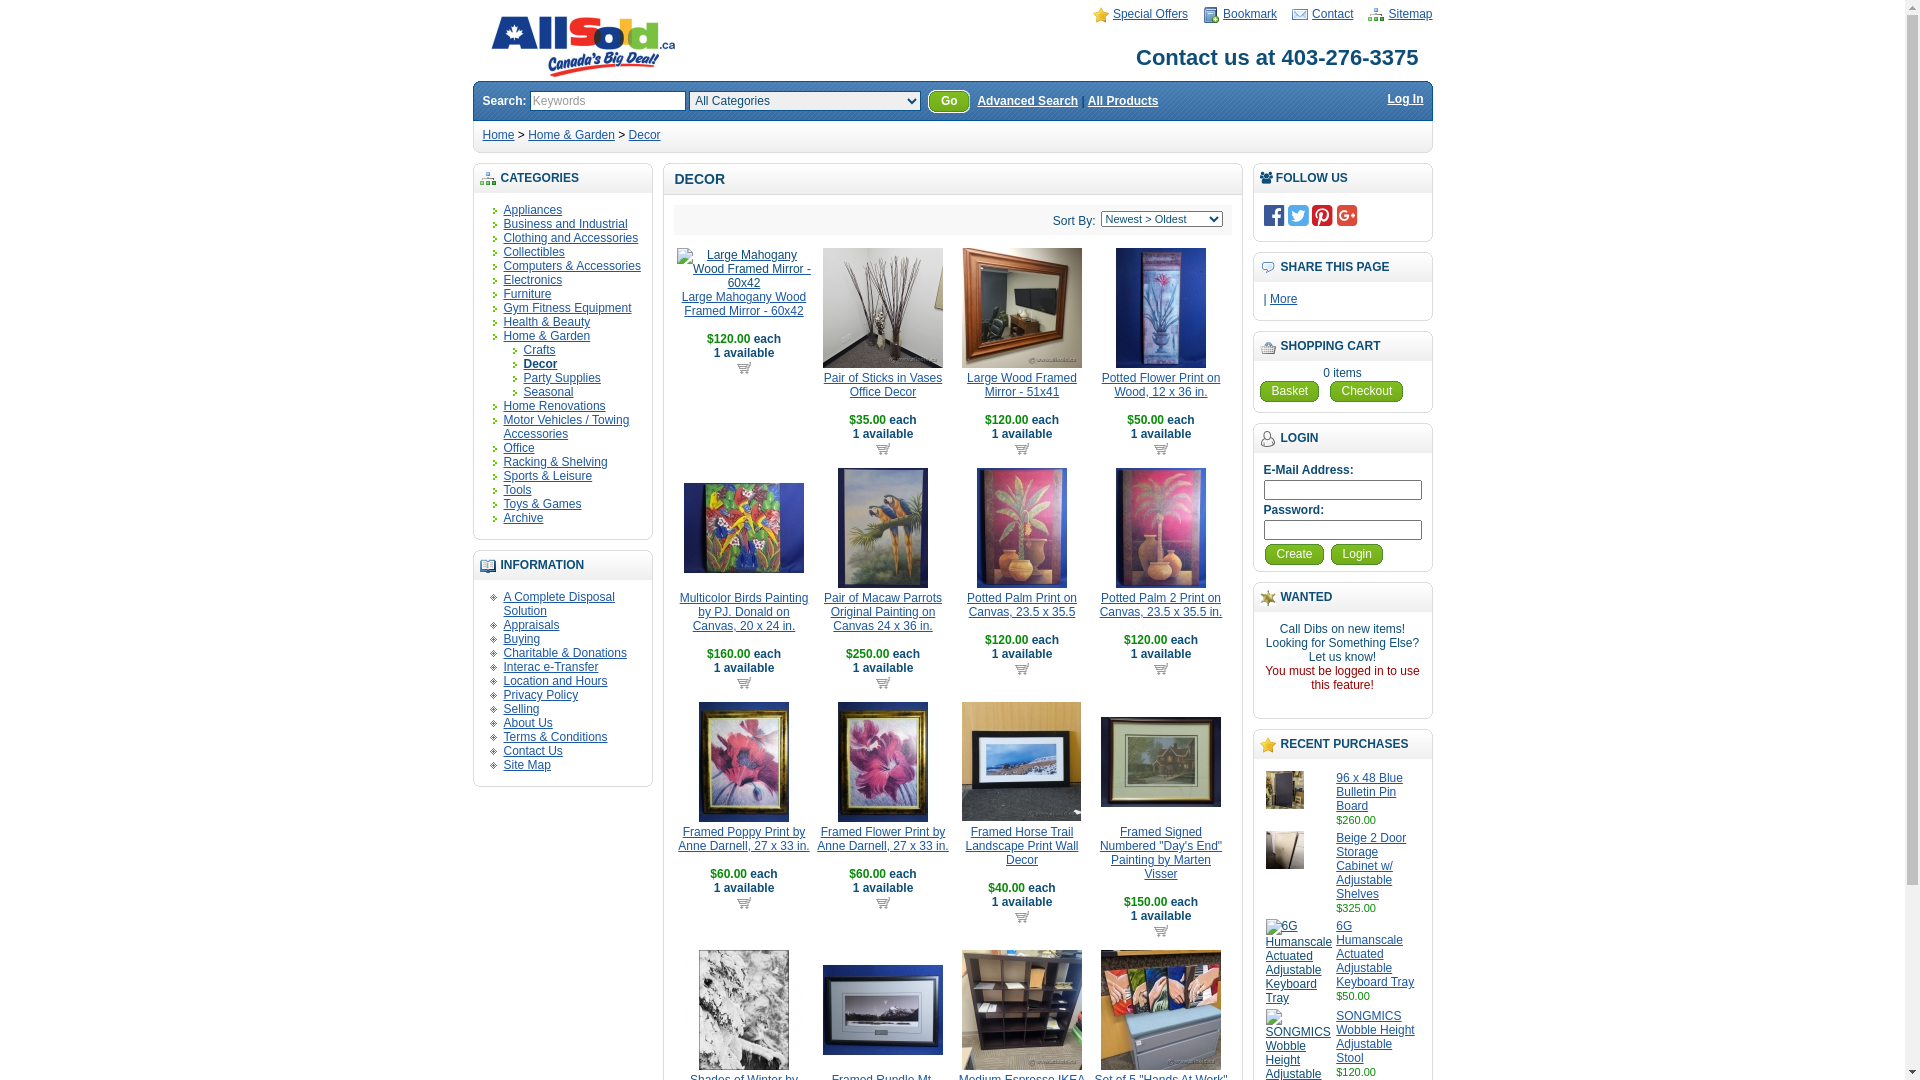 This screenshot has width=1920, height=1080. I want to click on Large Wood Framed Mirror - 51x41, so click(1022, 308).